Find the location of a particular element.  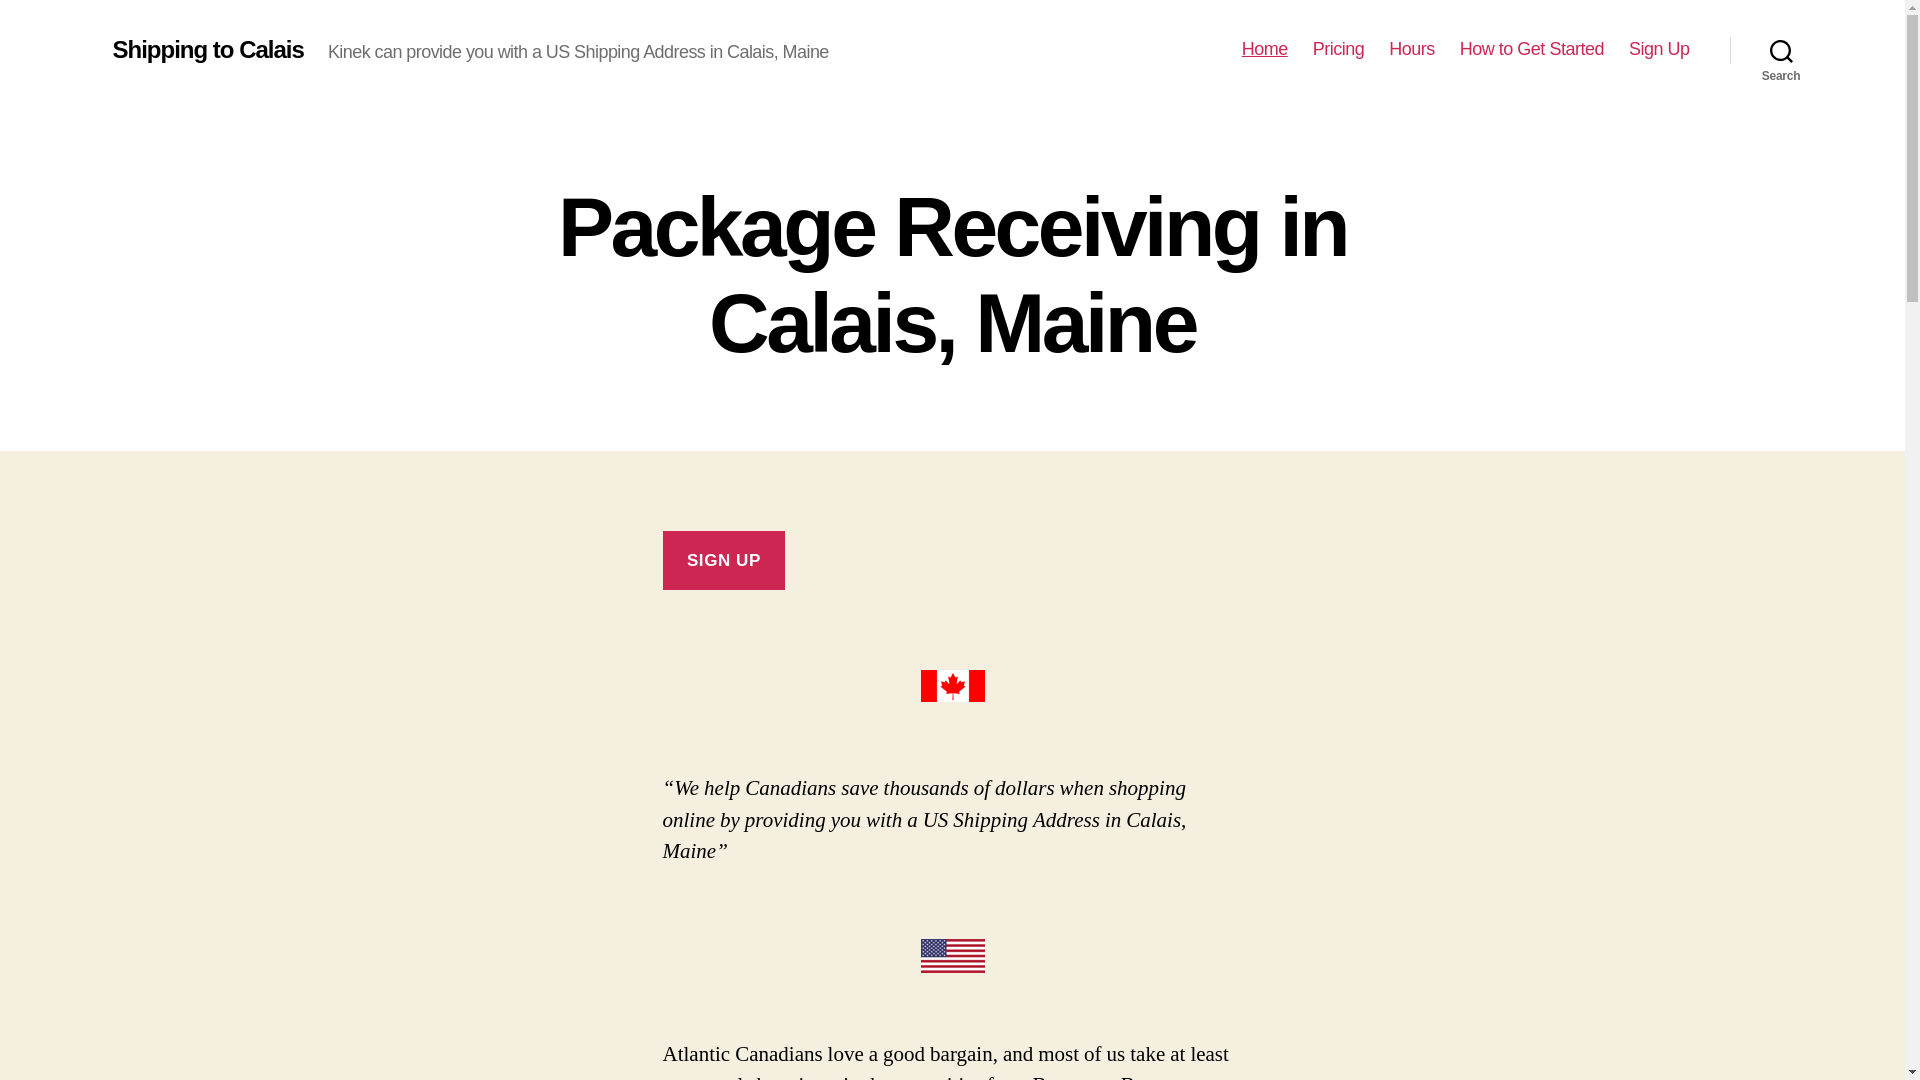

Shipping to Calais is located at coordinates (207, 49).